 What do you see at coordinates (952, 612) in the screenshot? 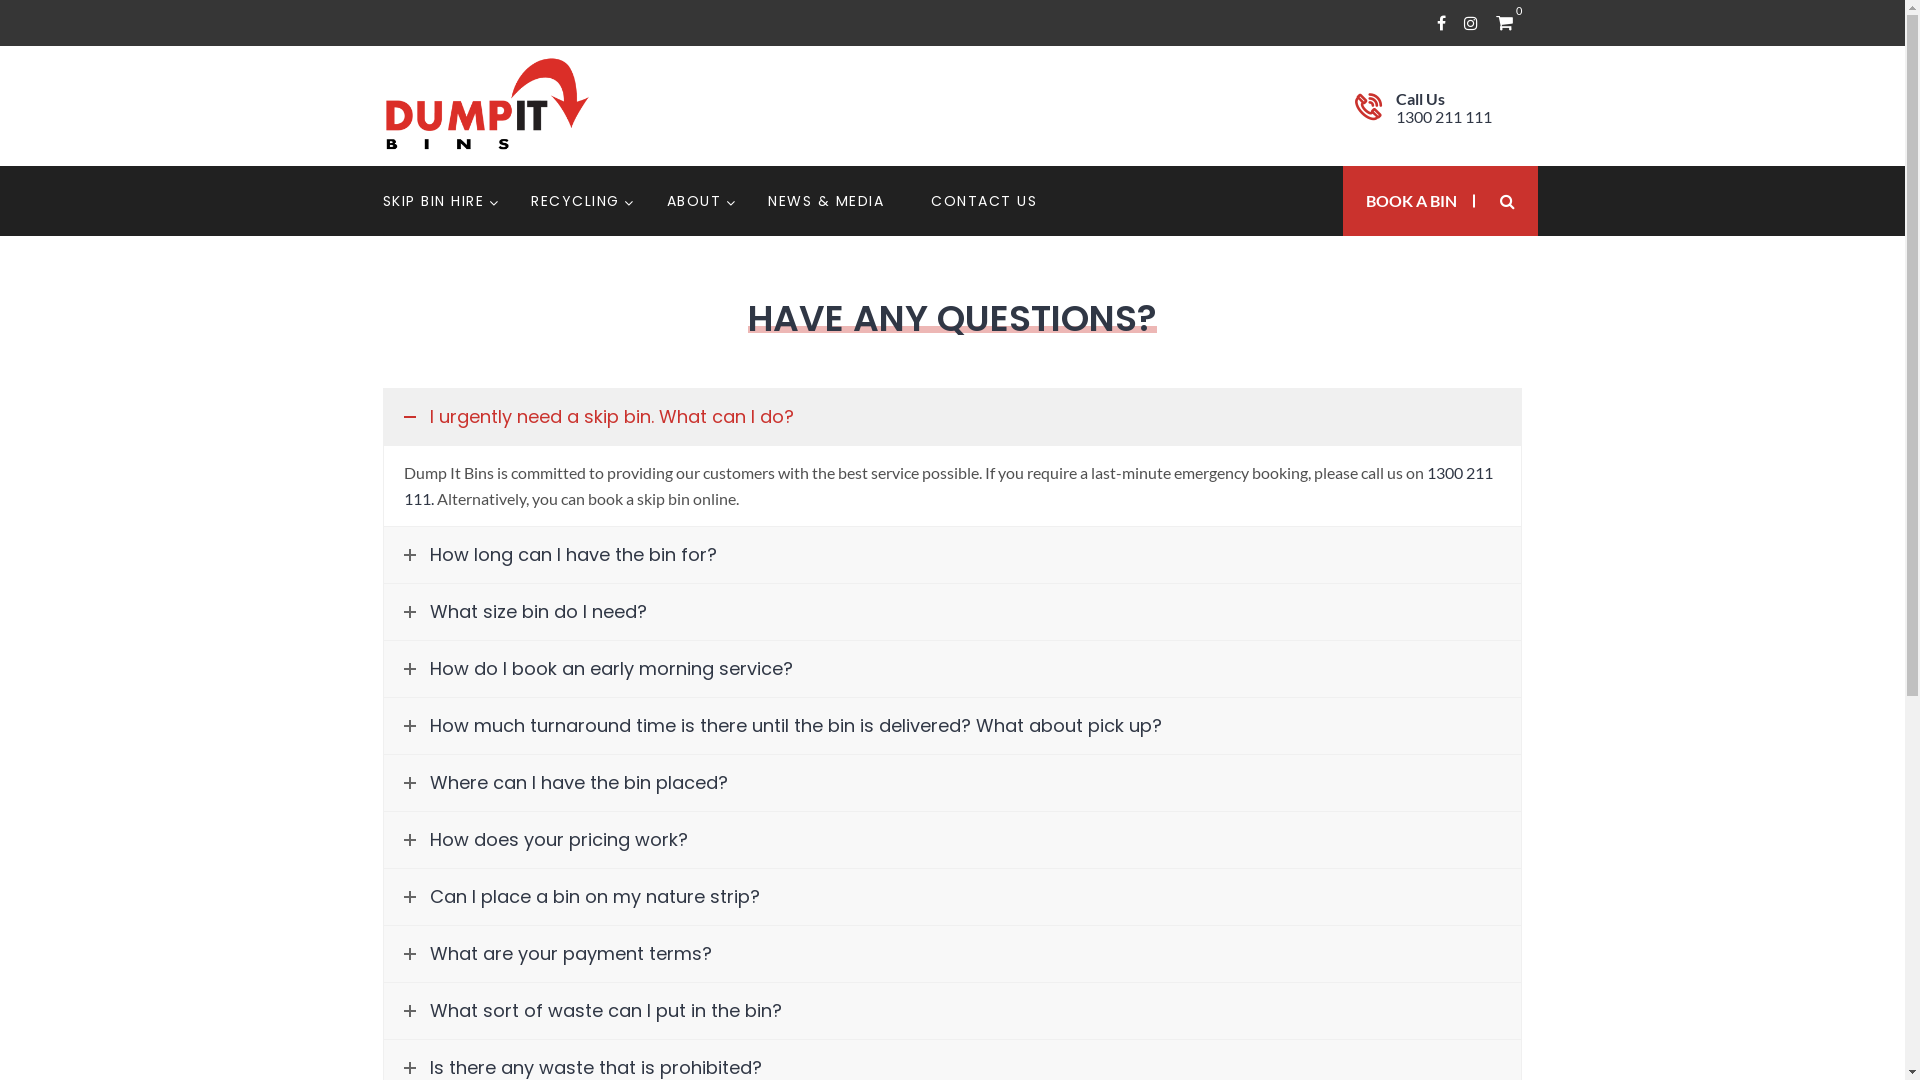
I see `What size bin do I need?` at bounding box center [952, 612].